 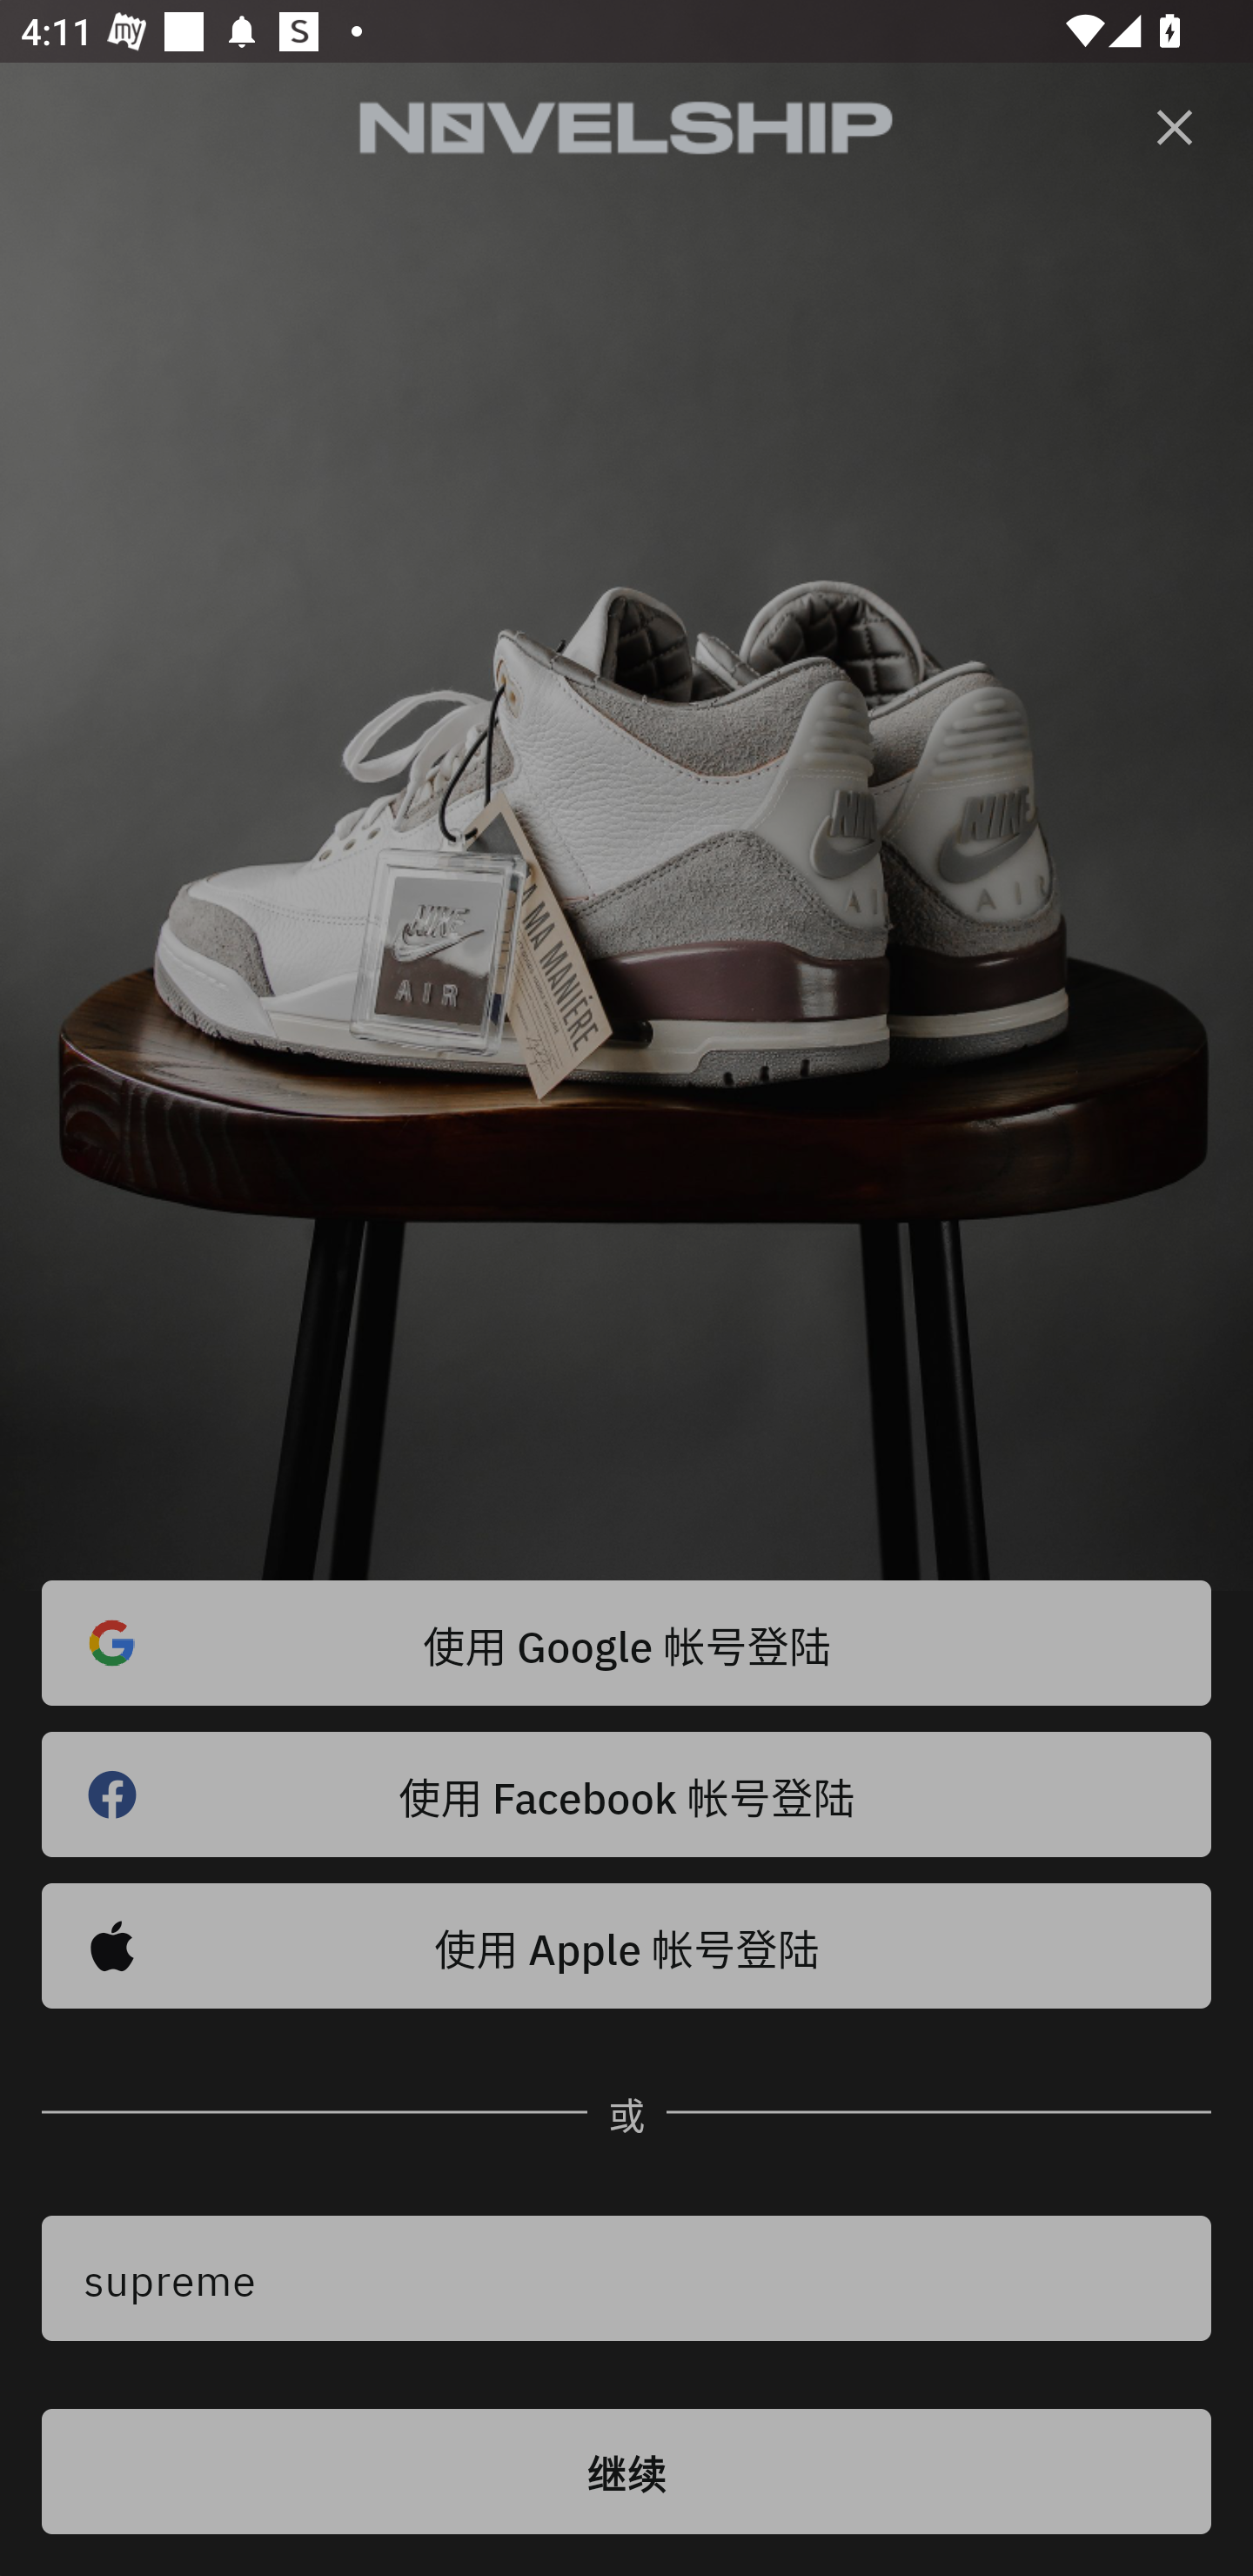 What do you see at coordinates (626, 1643) in the screenshot?
I see `使用 Google 帐号登陆` at bounding box center [626, 1643].